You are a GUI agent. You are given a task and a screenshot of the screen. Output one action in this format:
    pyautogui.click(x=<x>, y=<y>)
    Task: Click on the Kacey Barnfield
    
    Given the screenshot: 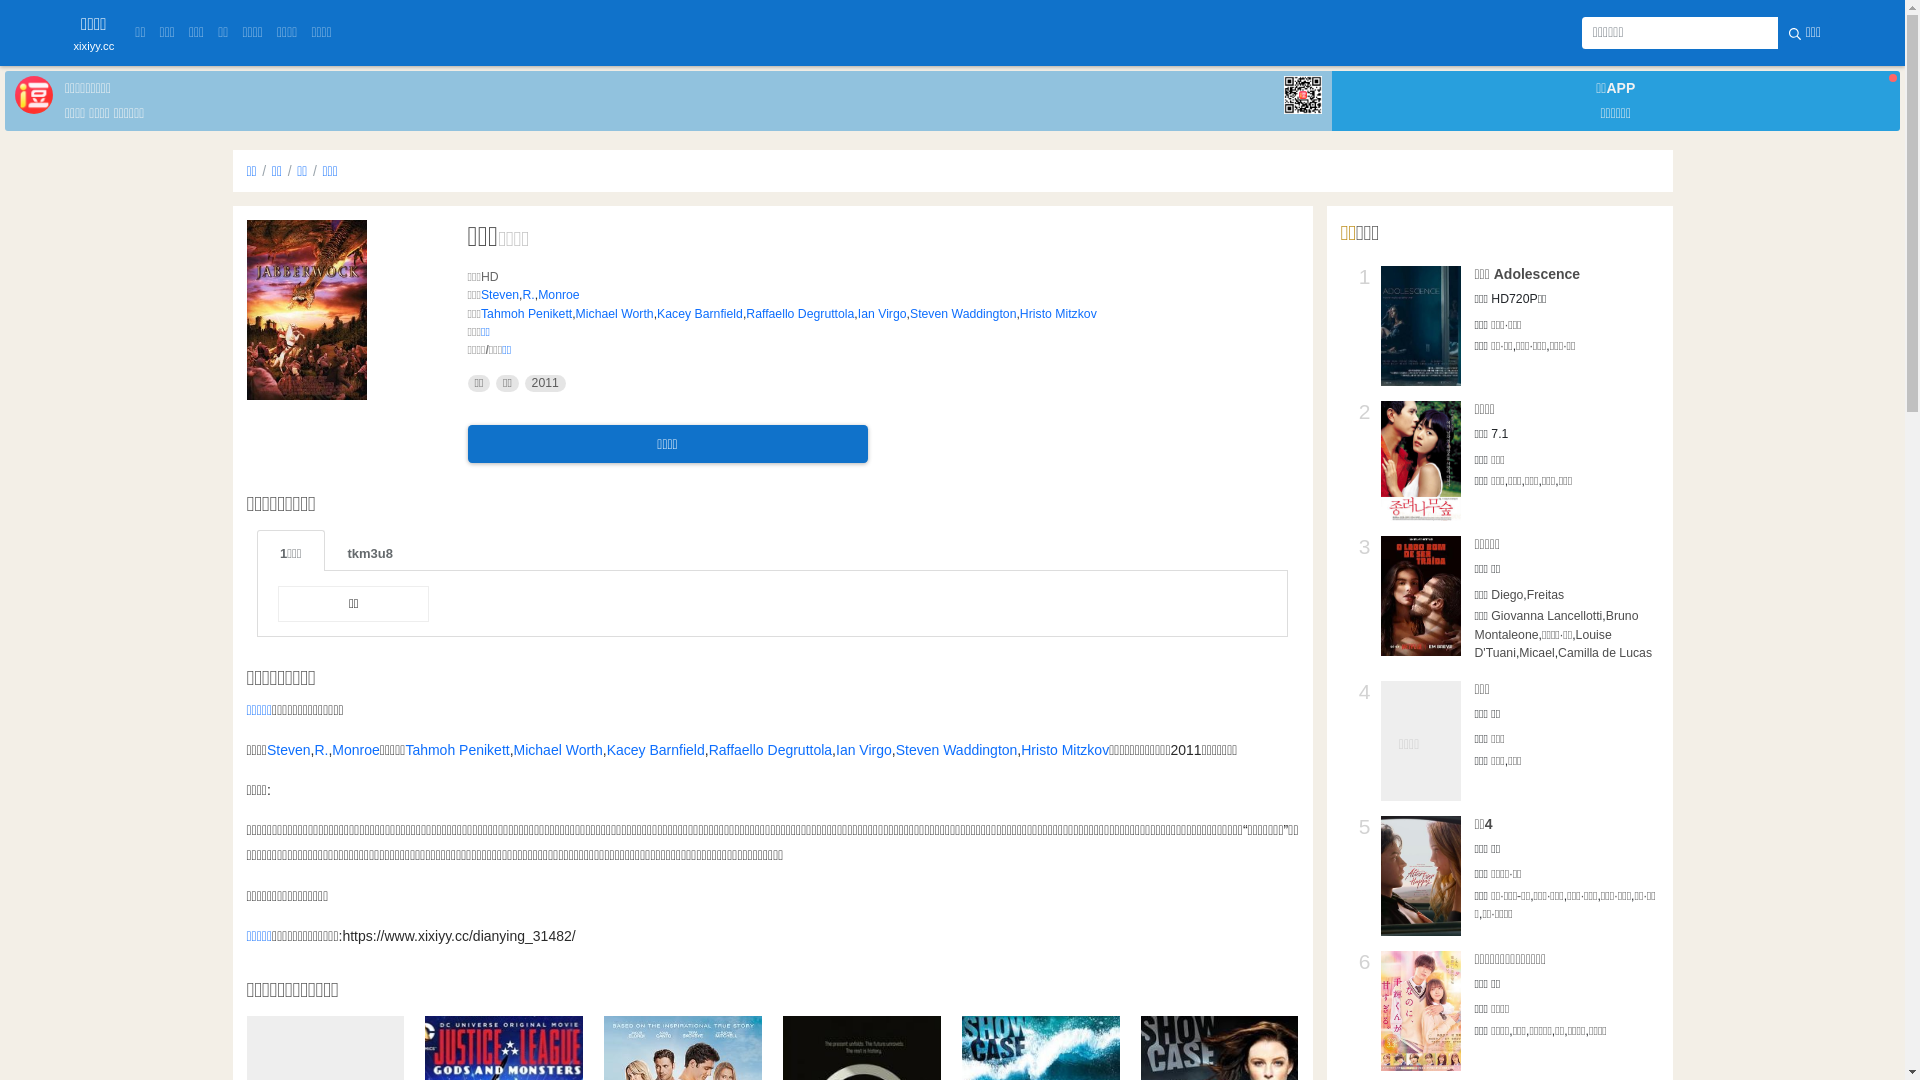 What is the action you would take?
    pyautogui.click(x=656, y=750)
    